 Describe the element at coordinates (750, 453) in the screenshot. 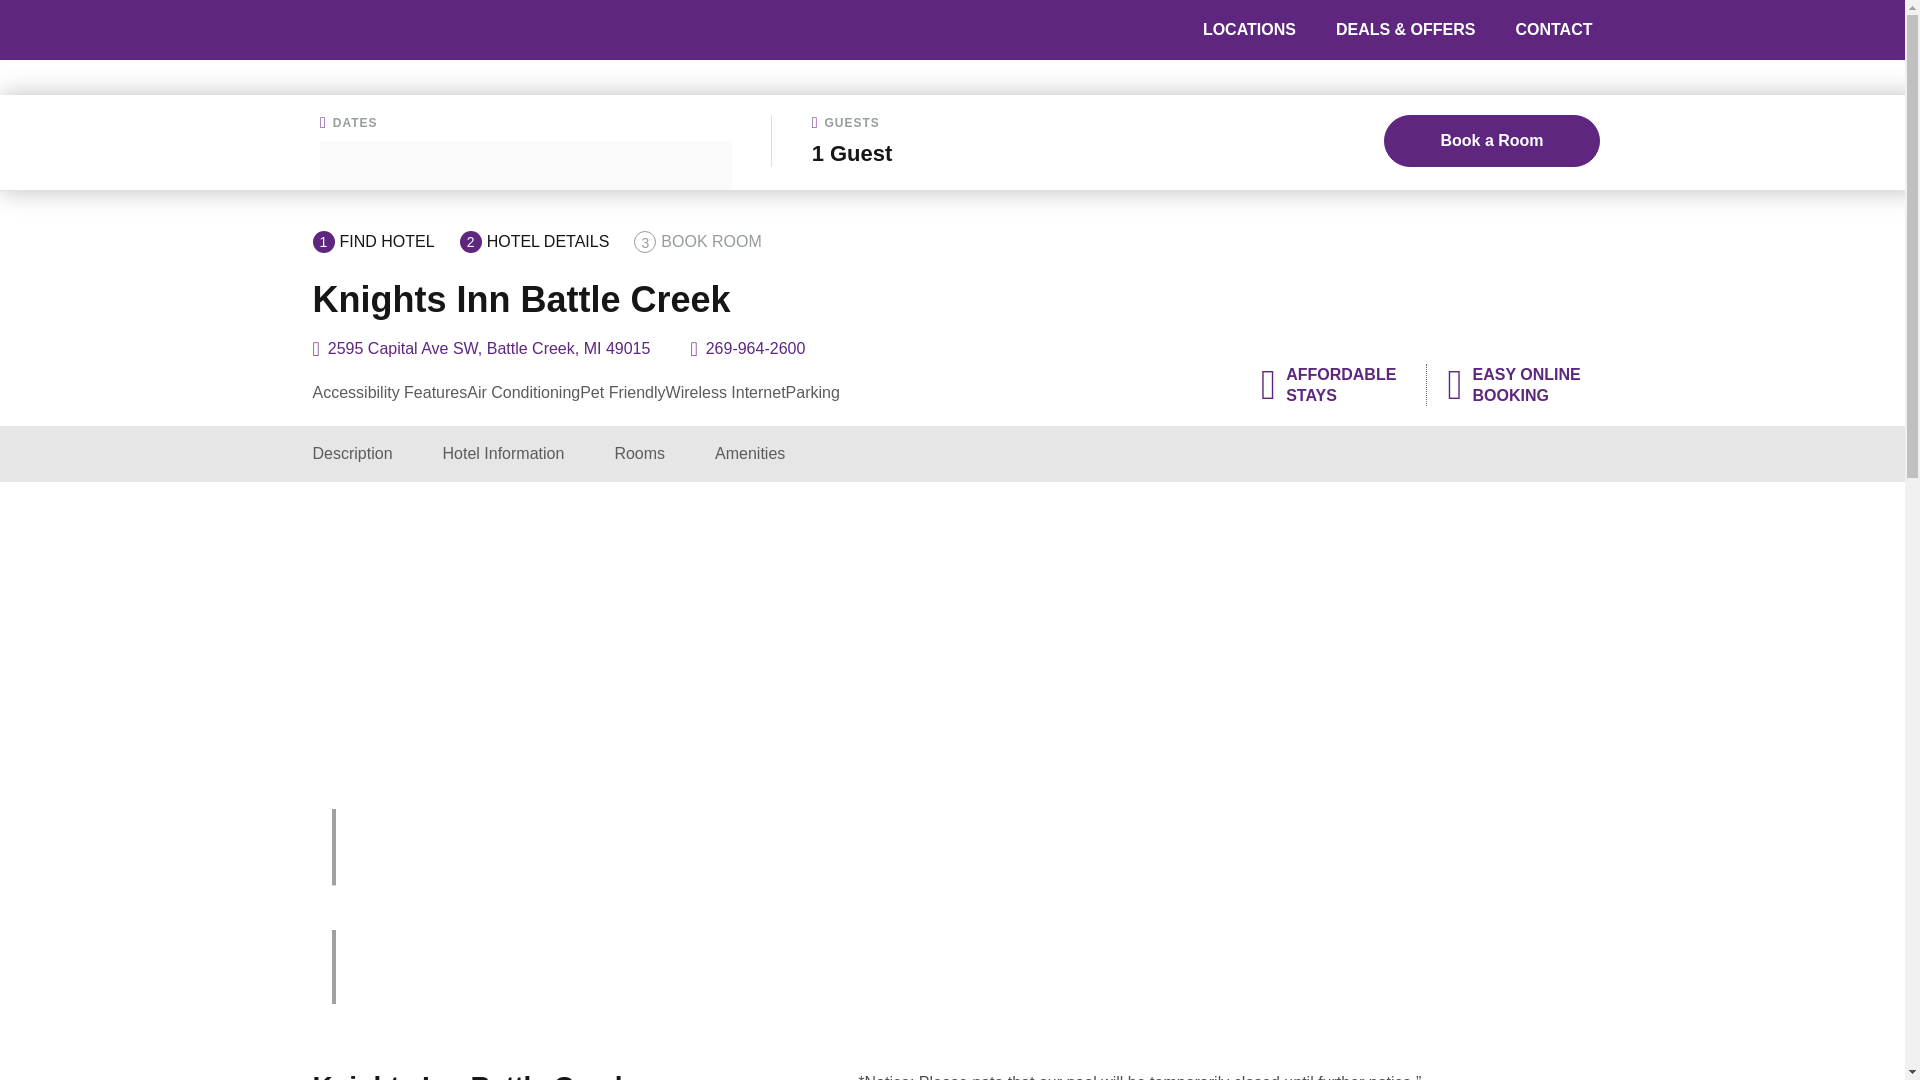

I see `Amenities` at that location.